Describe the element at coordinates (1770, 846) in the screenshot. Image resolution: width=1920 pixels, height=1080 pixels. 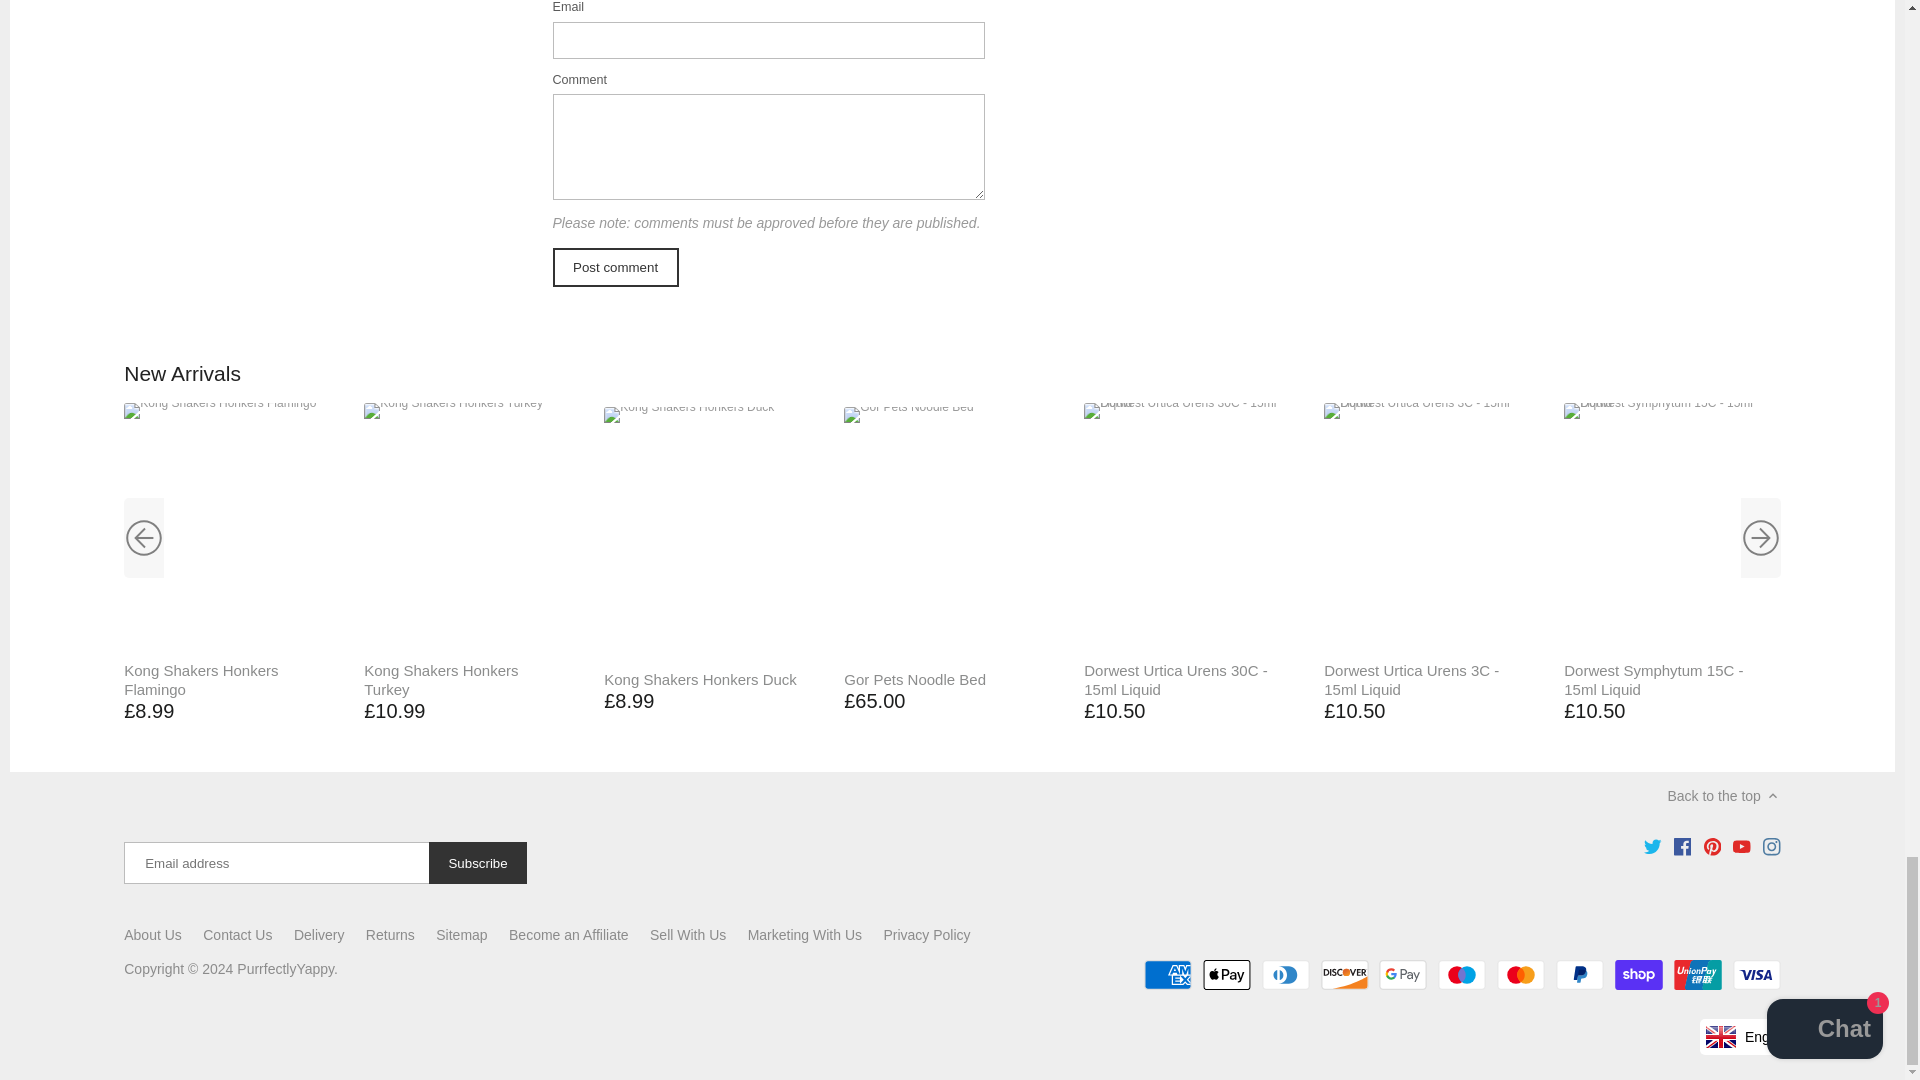
I see `Instagram` at that location.